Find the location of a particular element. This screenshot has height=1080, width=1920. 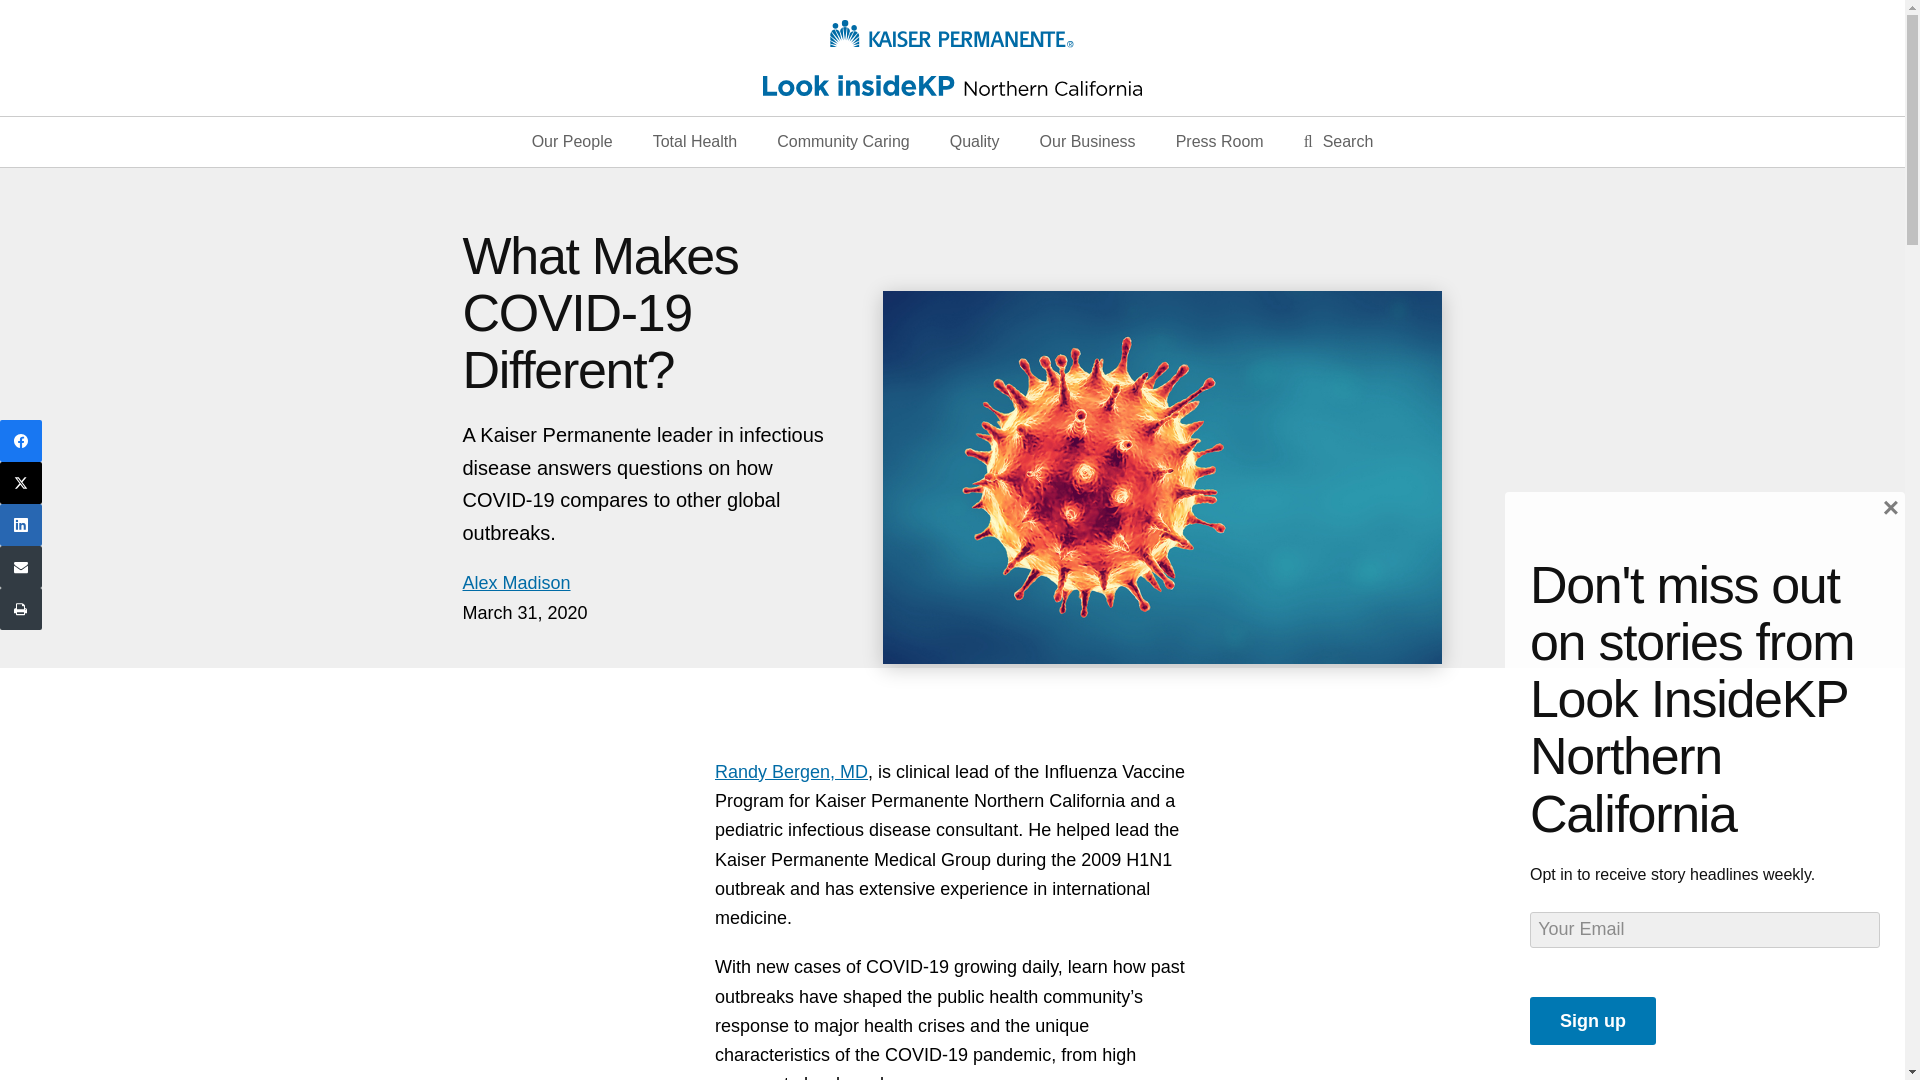

Search is located at coordinates (1338, 142).